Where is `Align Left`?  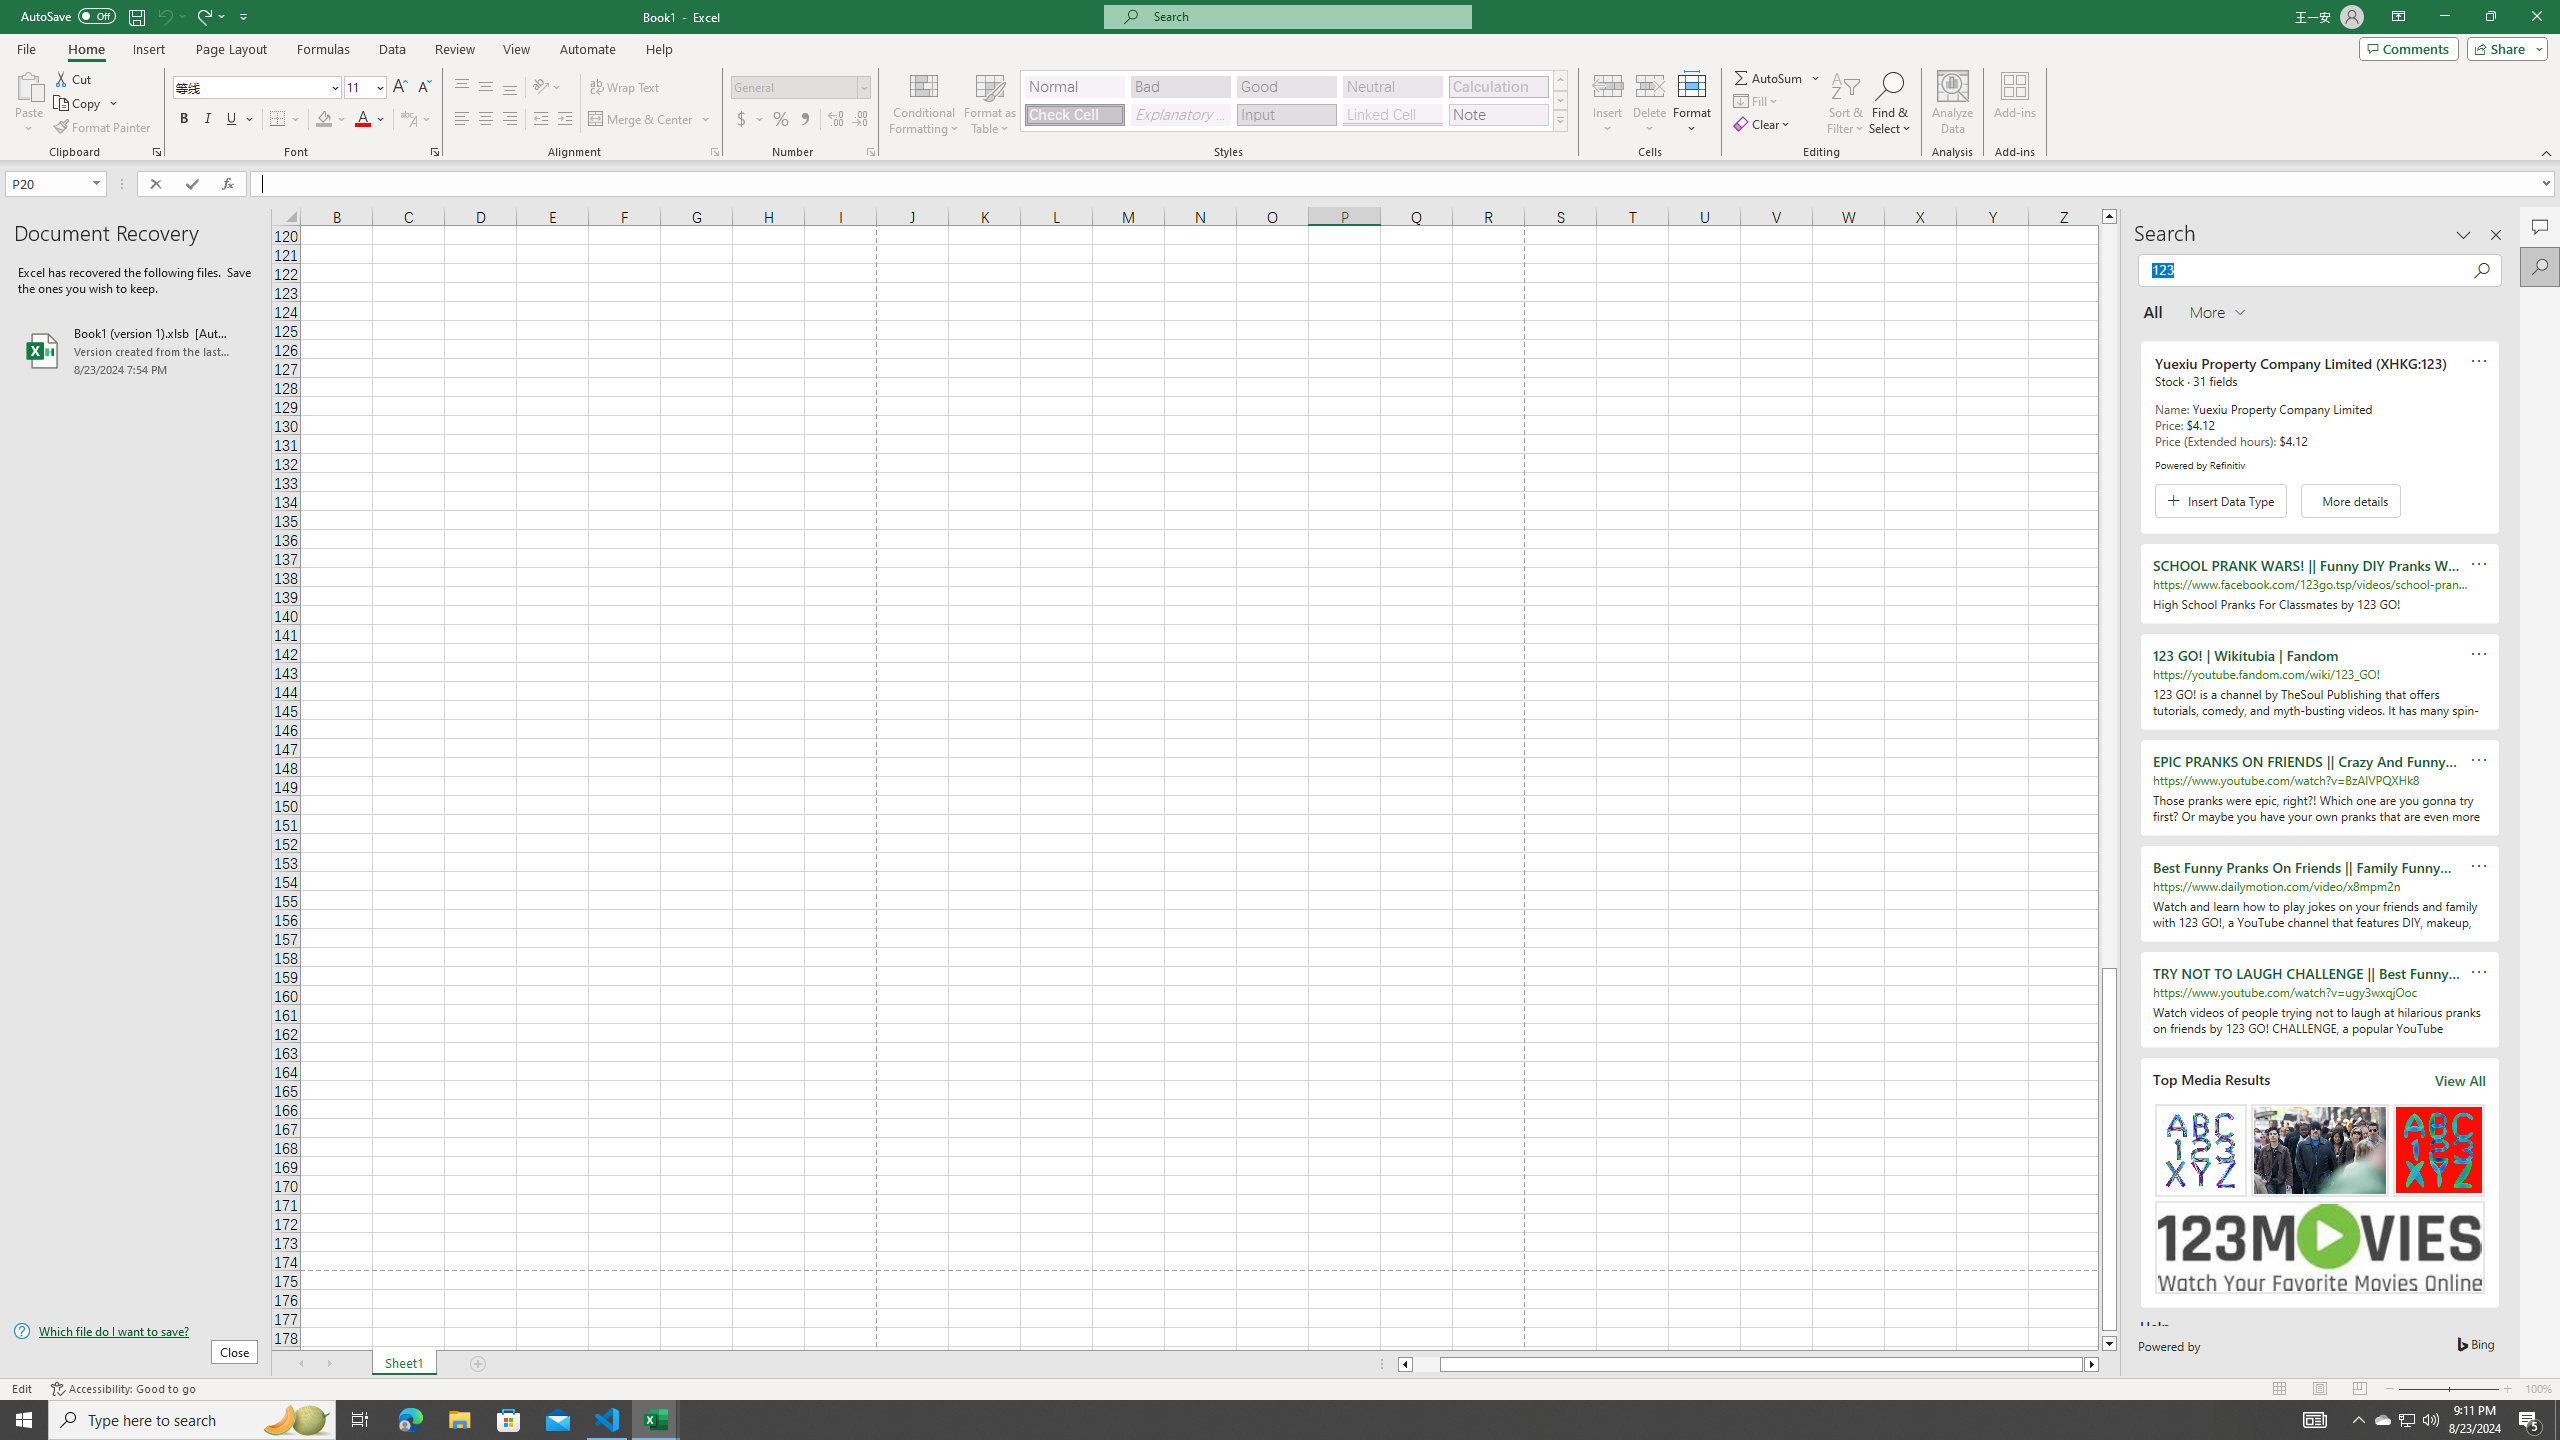 Align Left is located at coordinates (462, 120).